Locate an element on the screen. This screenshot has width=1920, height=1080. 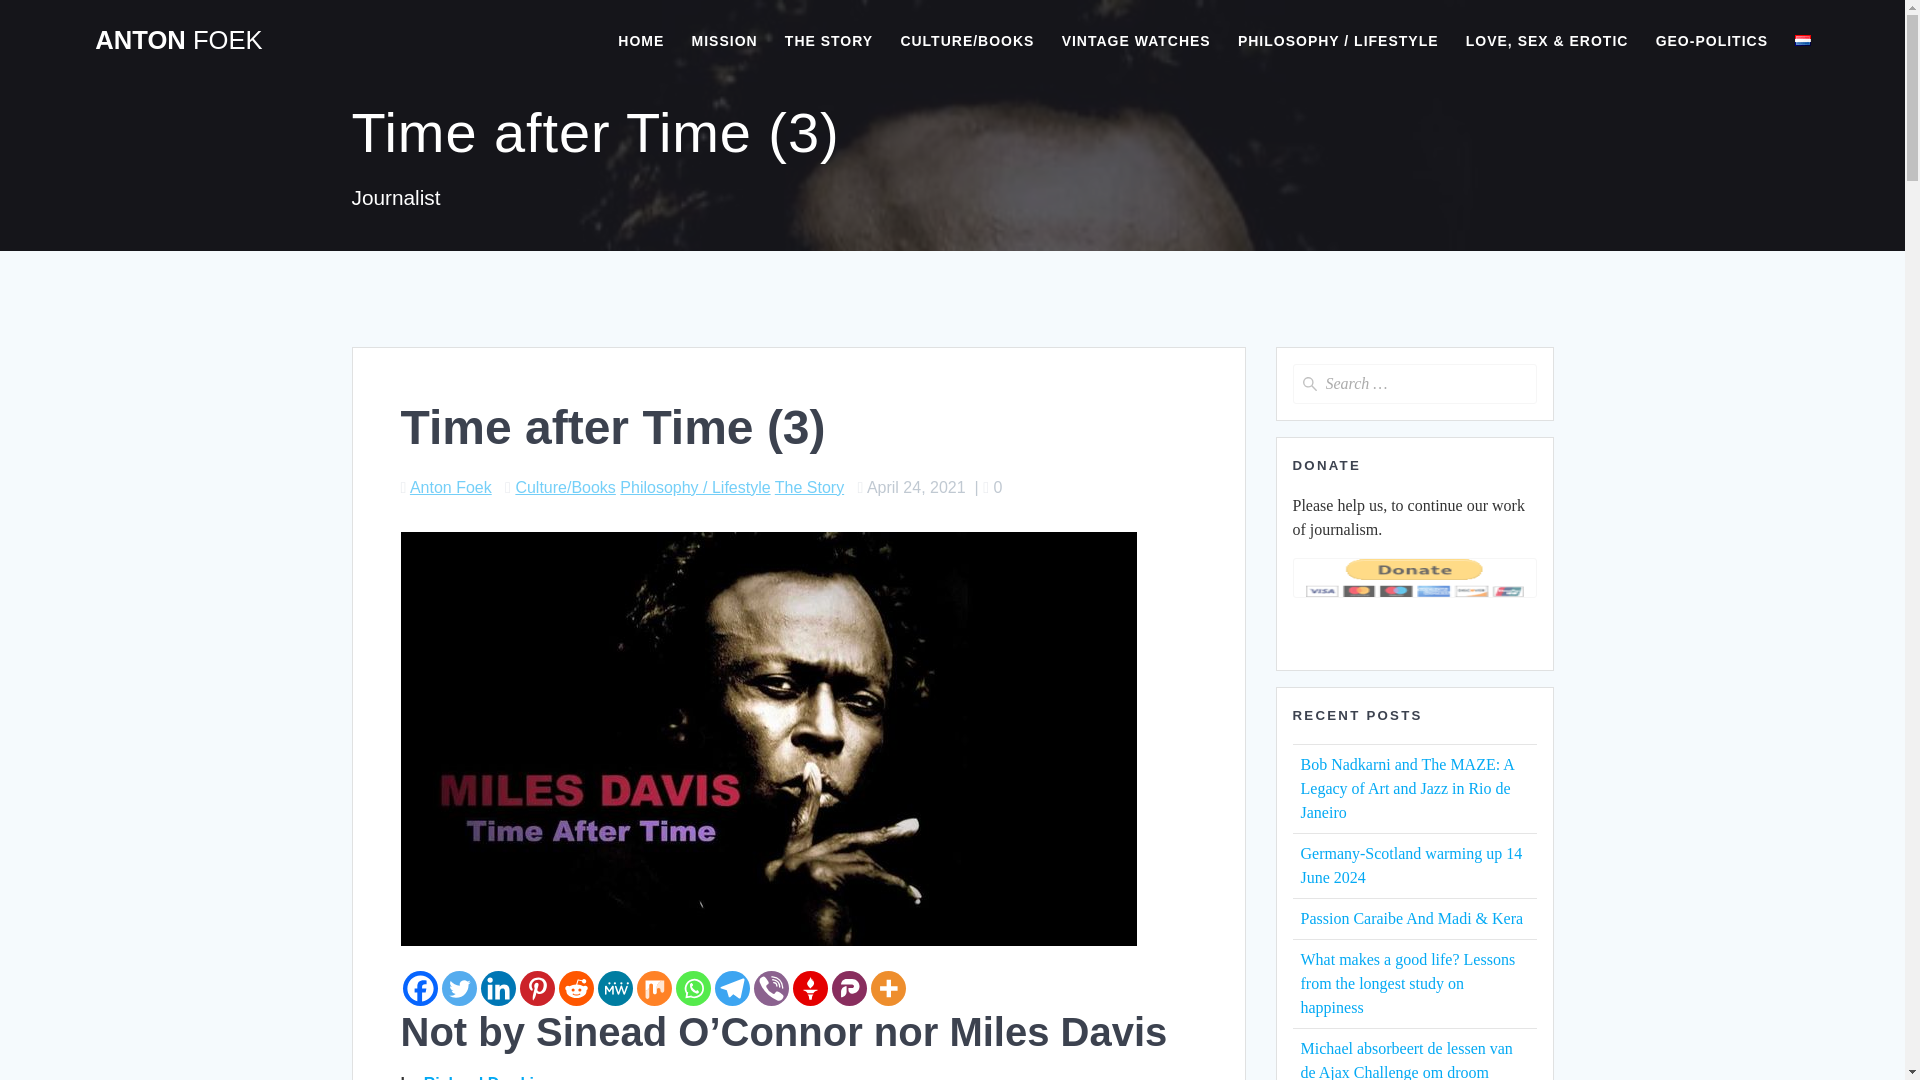
Linkedin is located at coordinates (497, 988).